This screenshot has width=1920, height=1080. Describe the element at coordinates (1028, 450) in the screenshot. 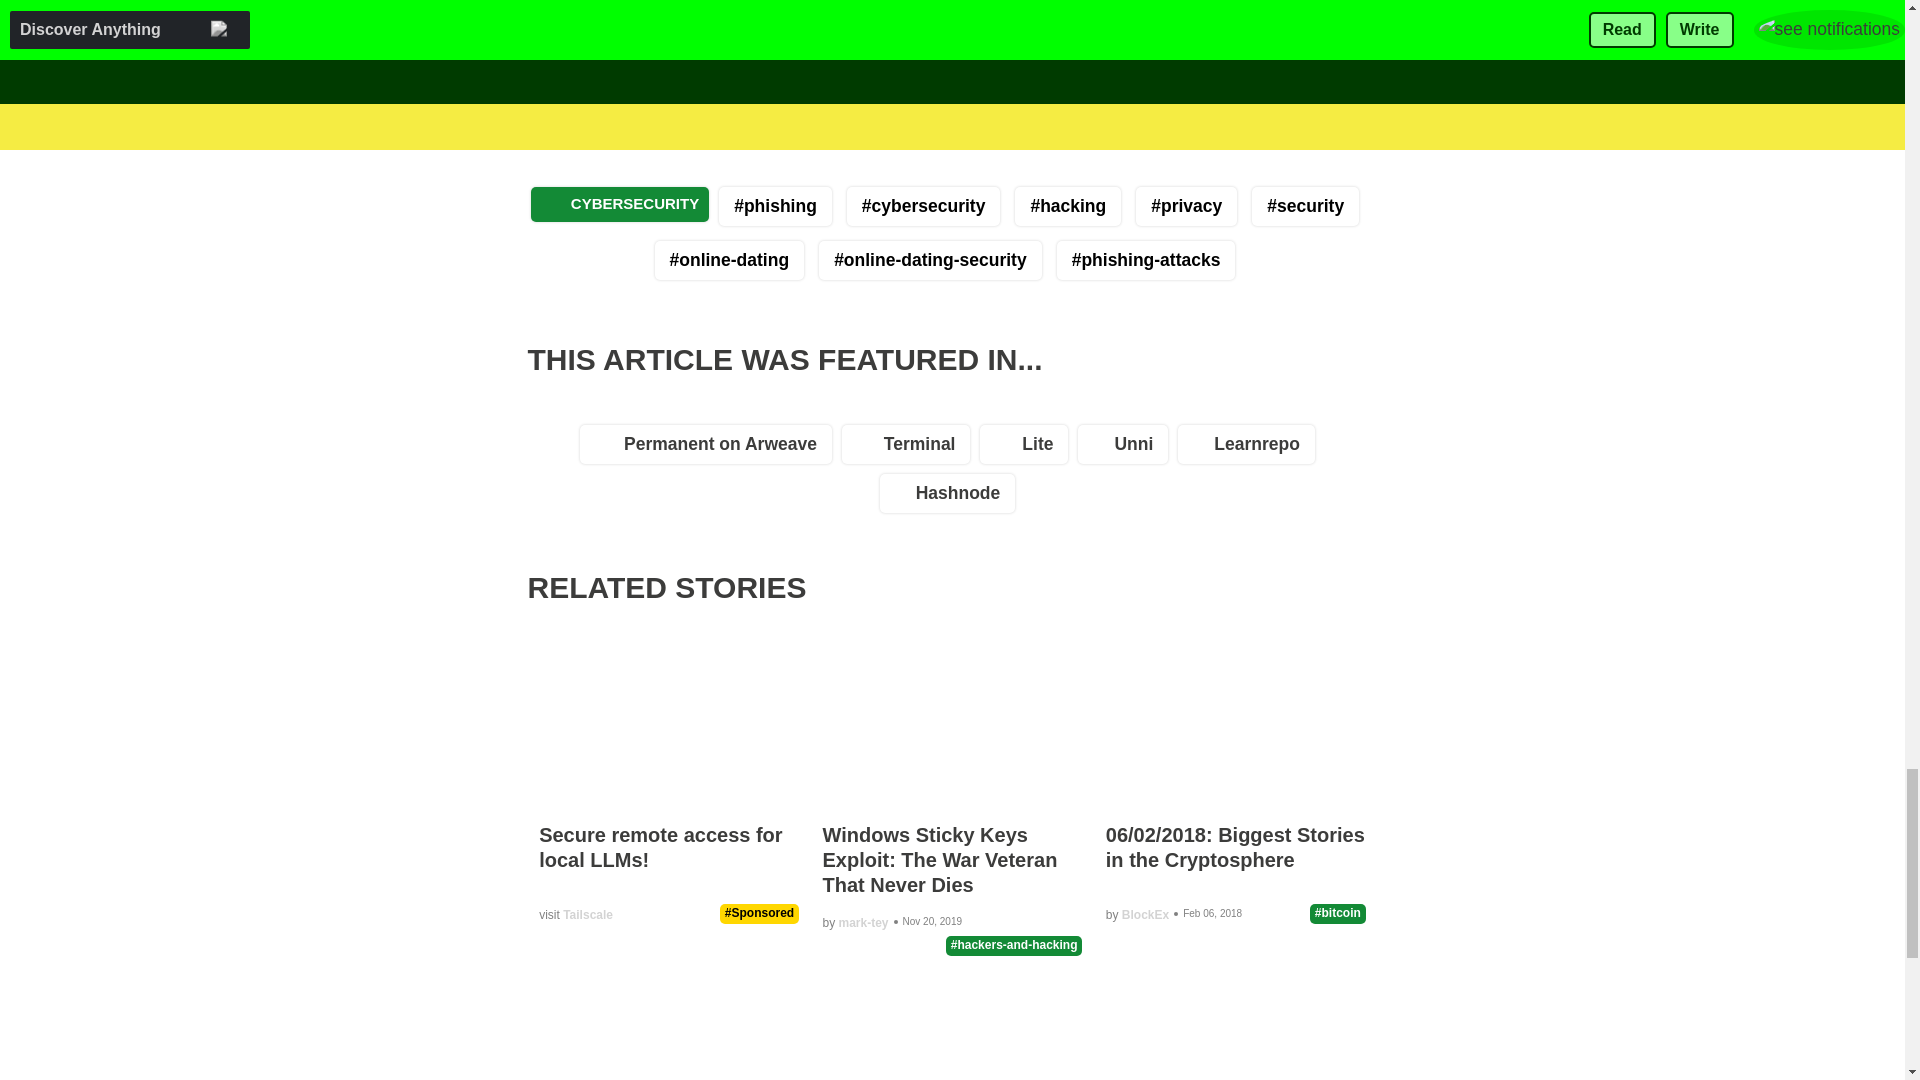

I see ` Lite` at that location.